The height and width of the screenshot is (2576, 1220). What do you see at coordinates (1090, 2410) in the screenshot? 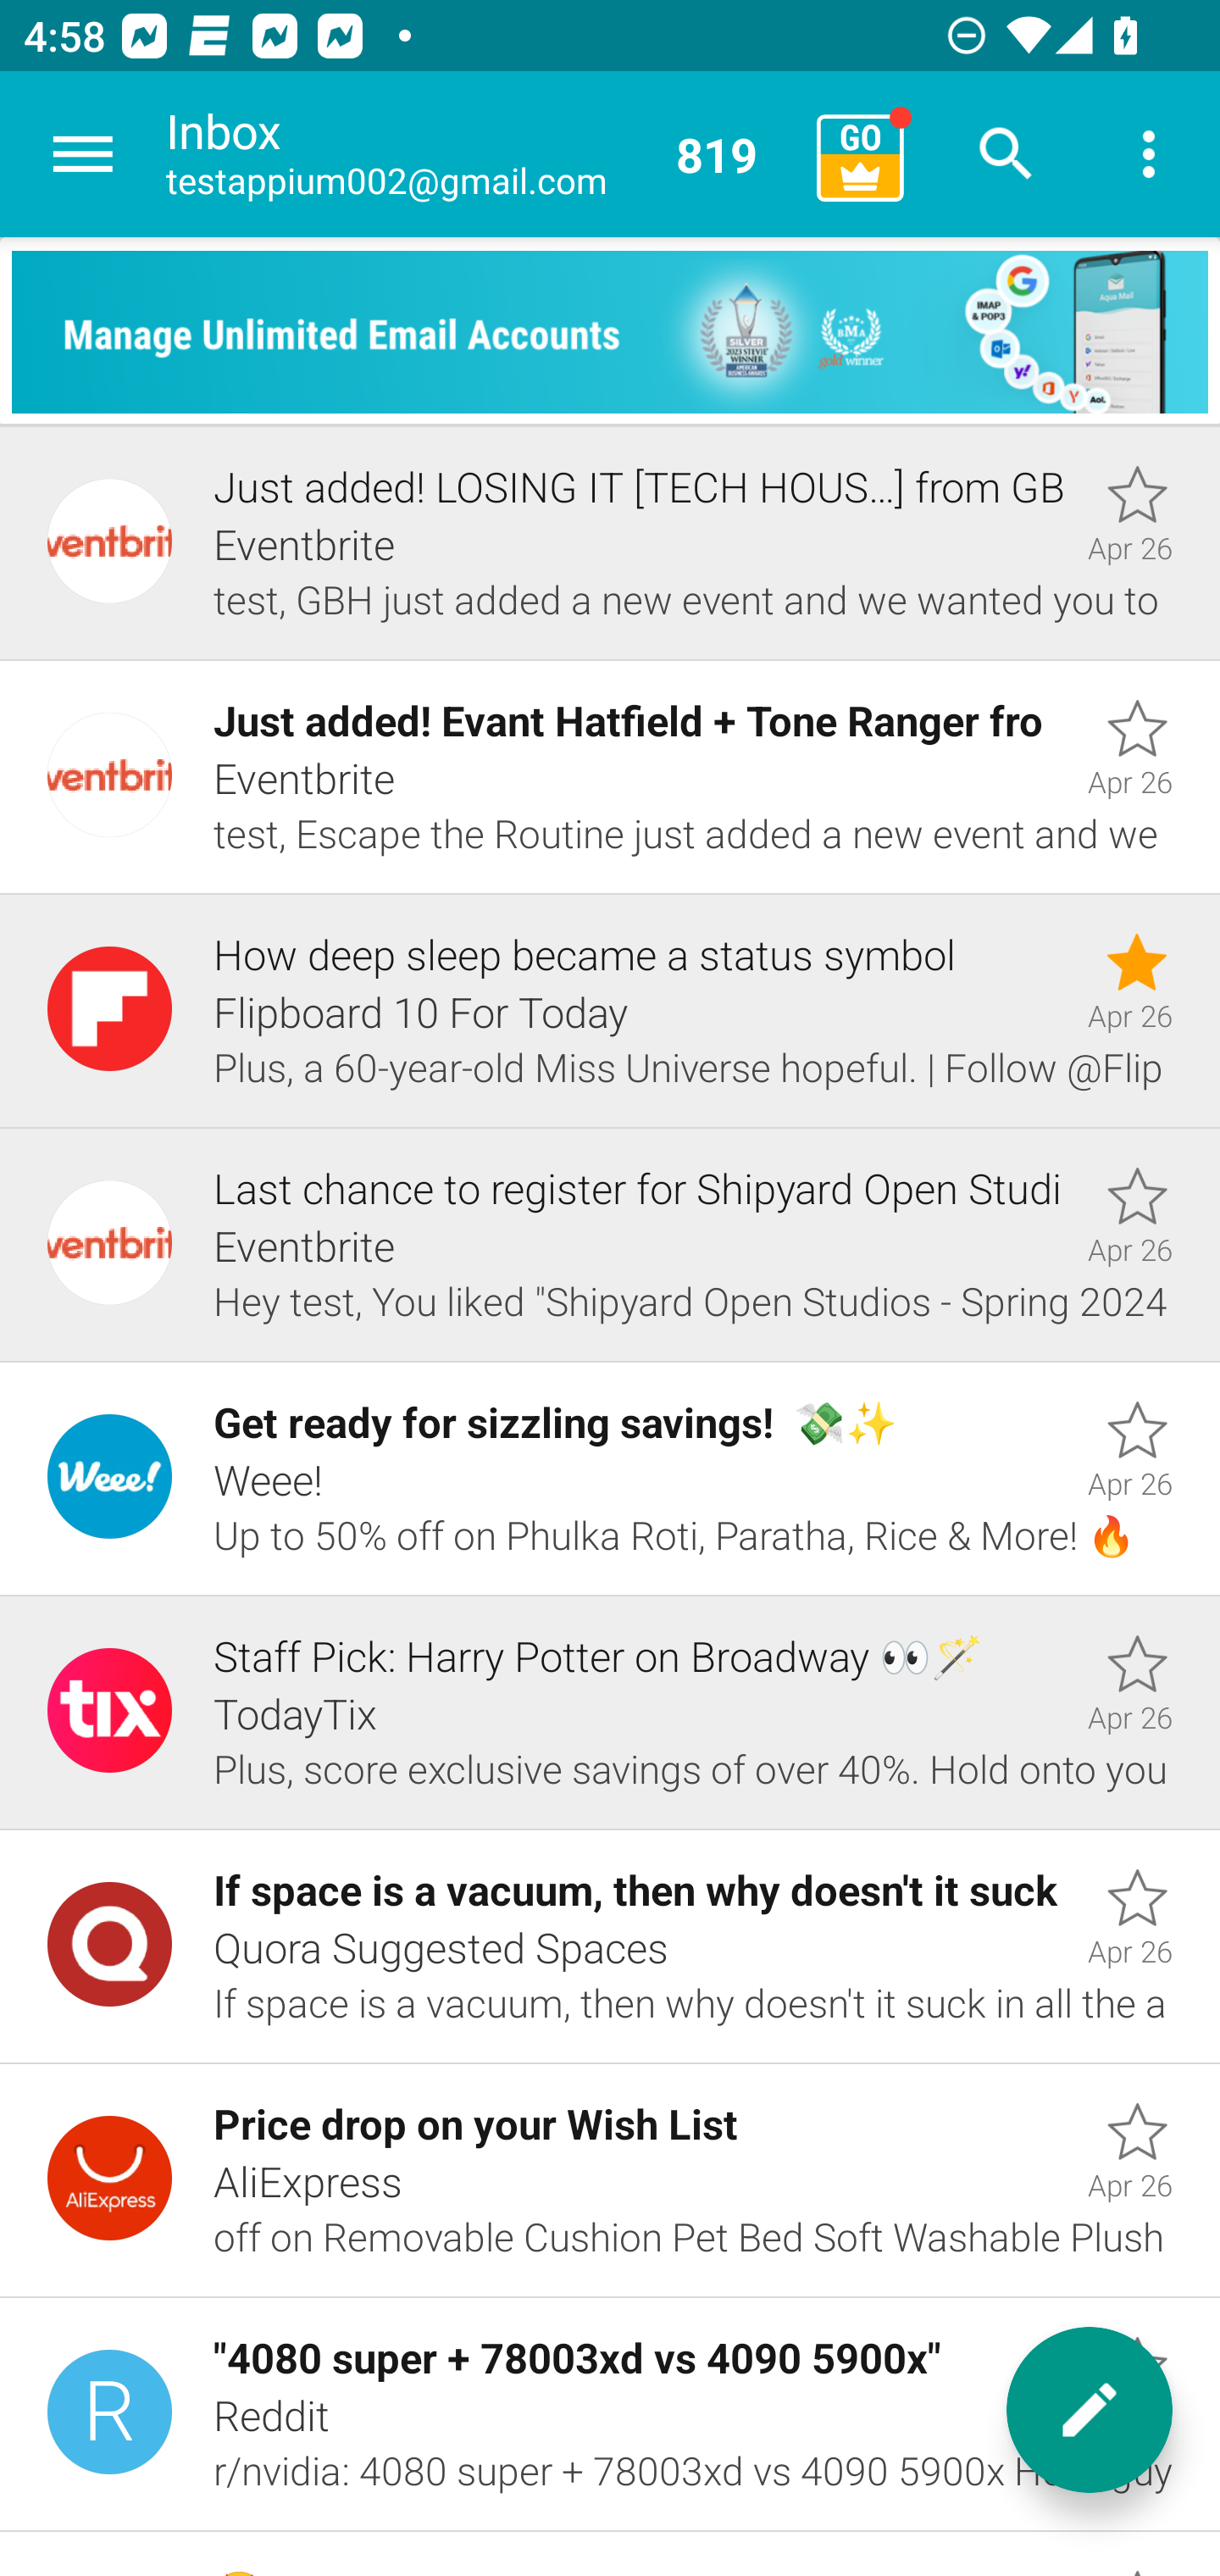
I see `New message` at bounding box center [1090, 2410].